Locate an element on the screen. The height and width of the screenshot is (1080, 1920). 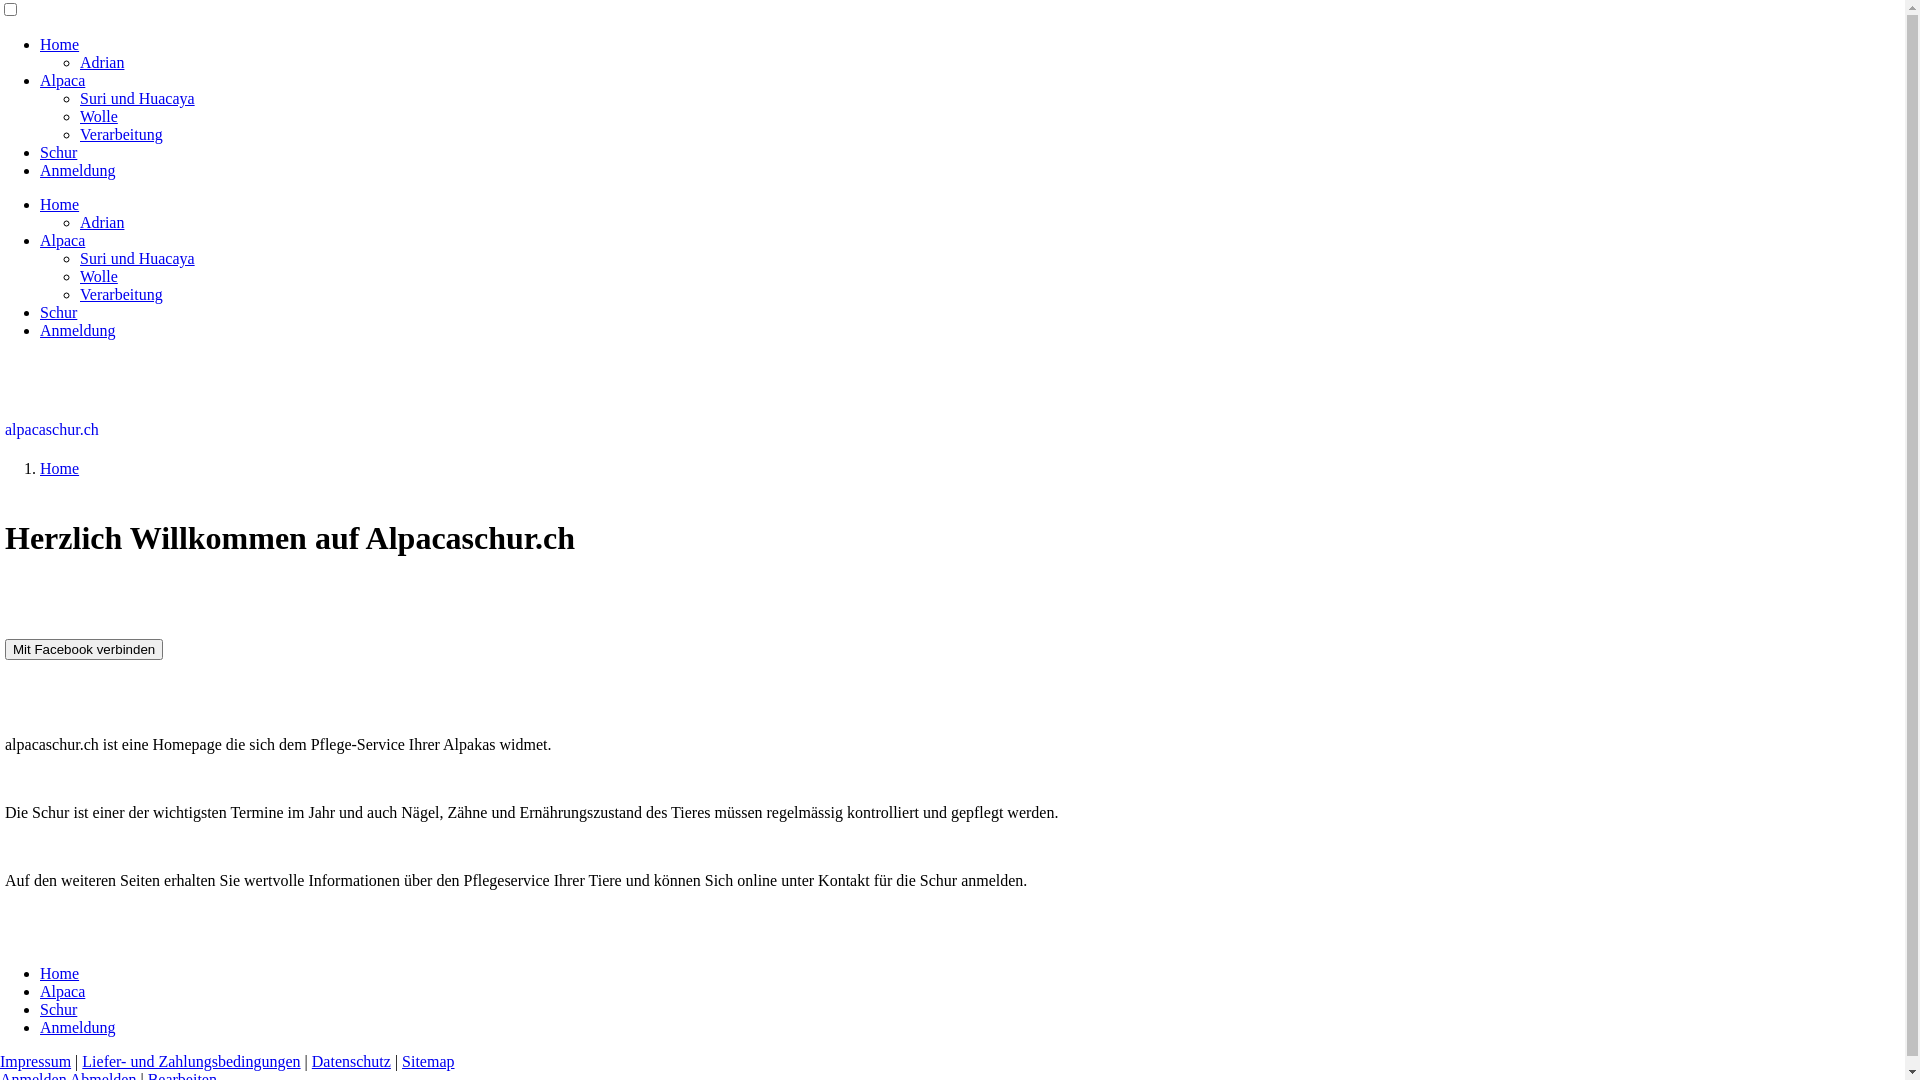
Verarbeitung is located at coordinates (122, 294).